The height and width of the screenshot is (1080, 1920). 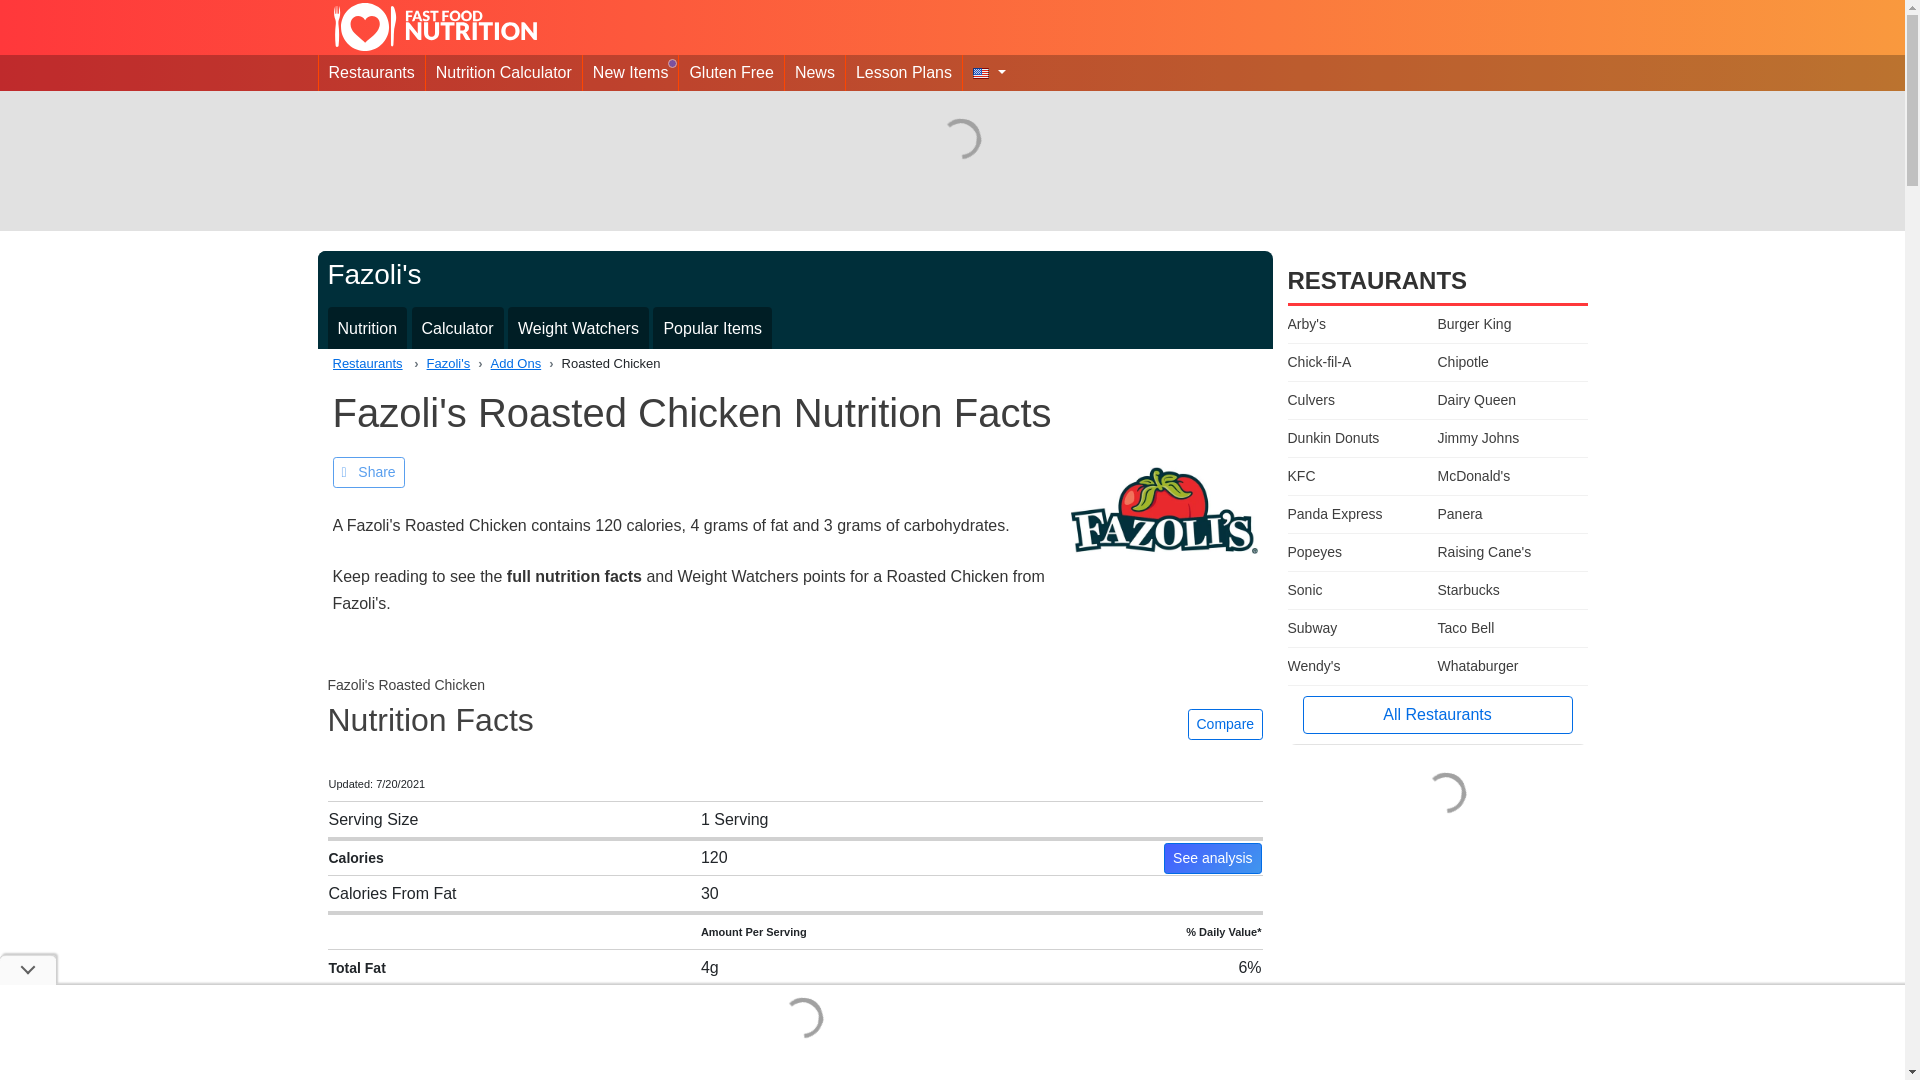 What do you see at coordinates (731, 72) in the screenshot?
I see `Restaurant Gluten Free Menus` at bounding box center [731, 72].